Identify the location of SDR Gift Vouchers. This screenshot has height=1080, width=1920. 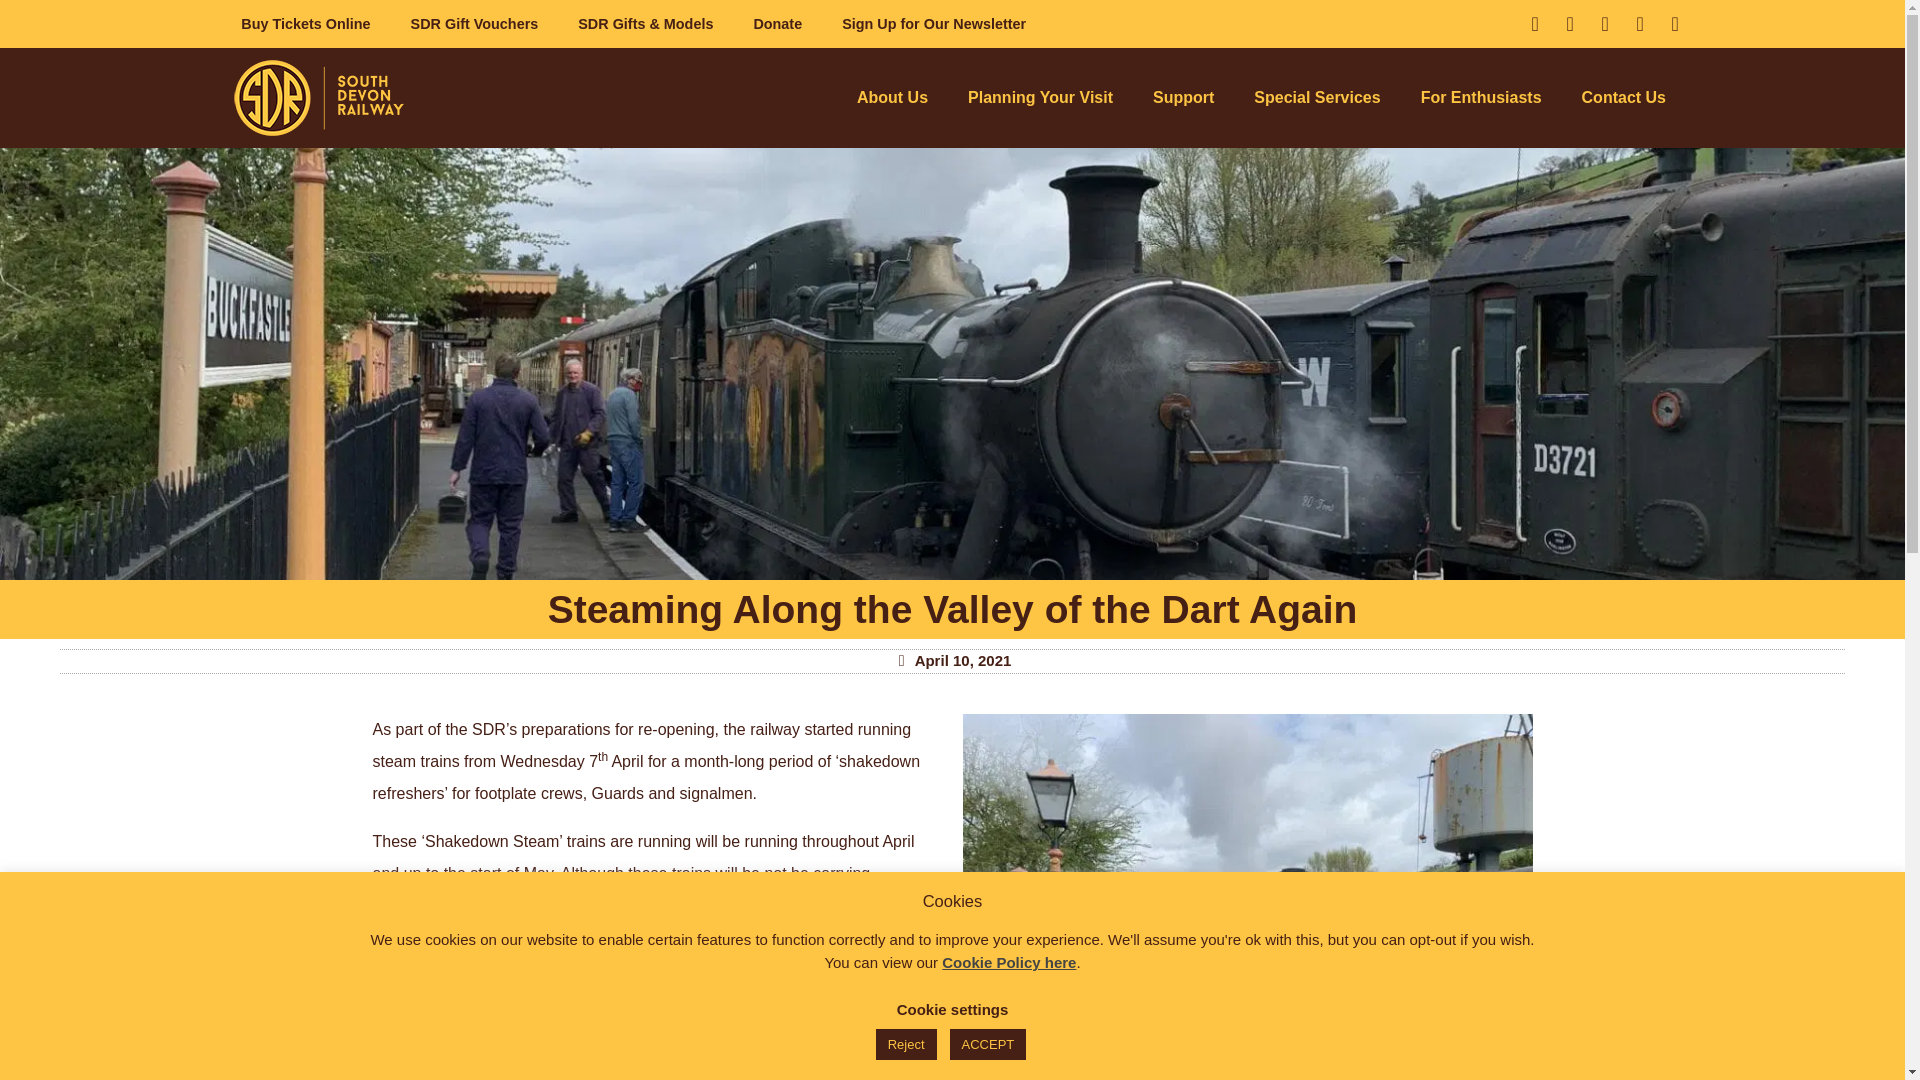
(474, 23).